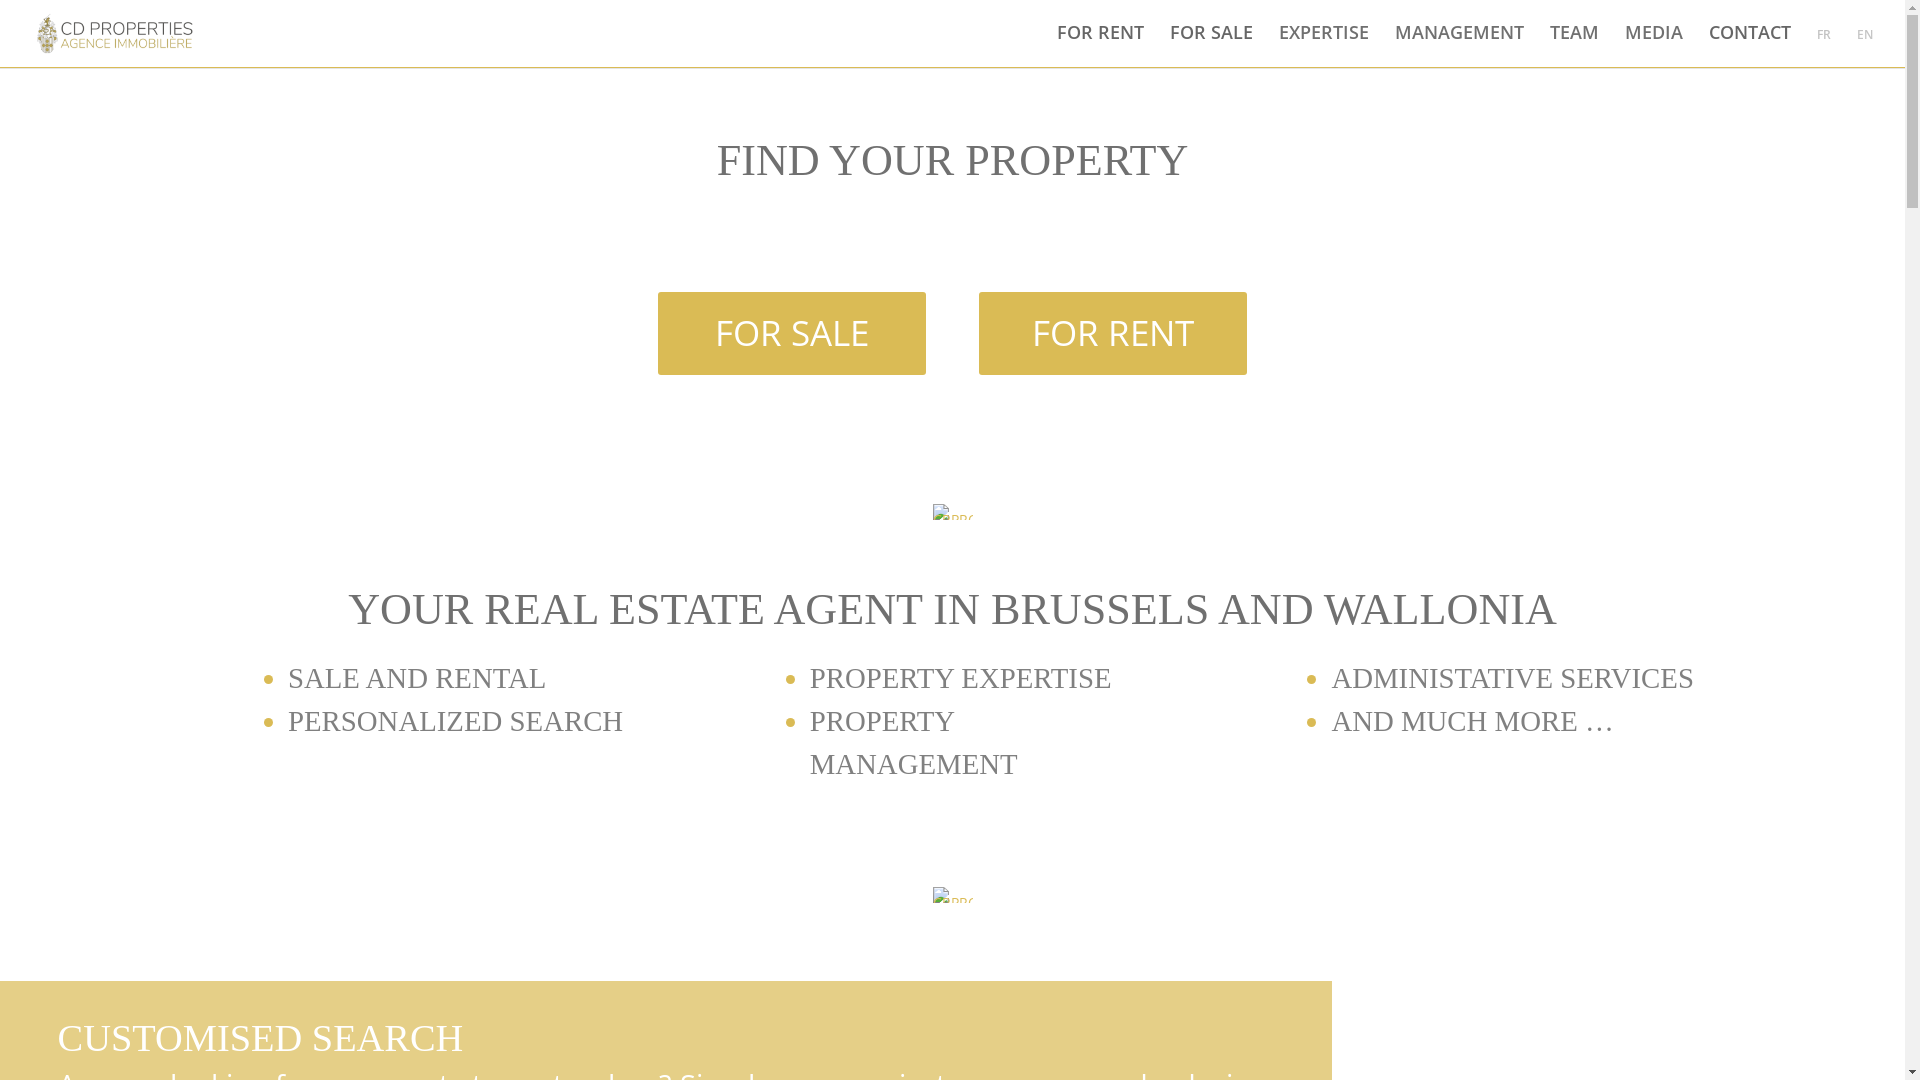 The width and height of the screenshot is (1920, 1080). I want to click on FOR RENT, so click(1114, 334).